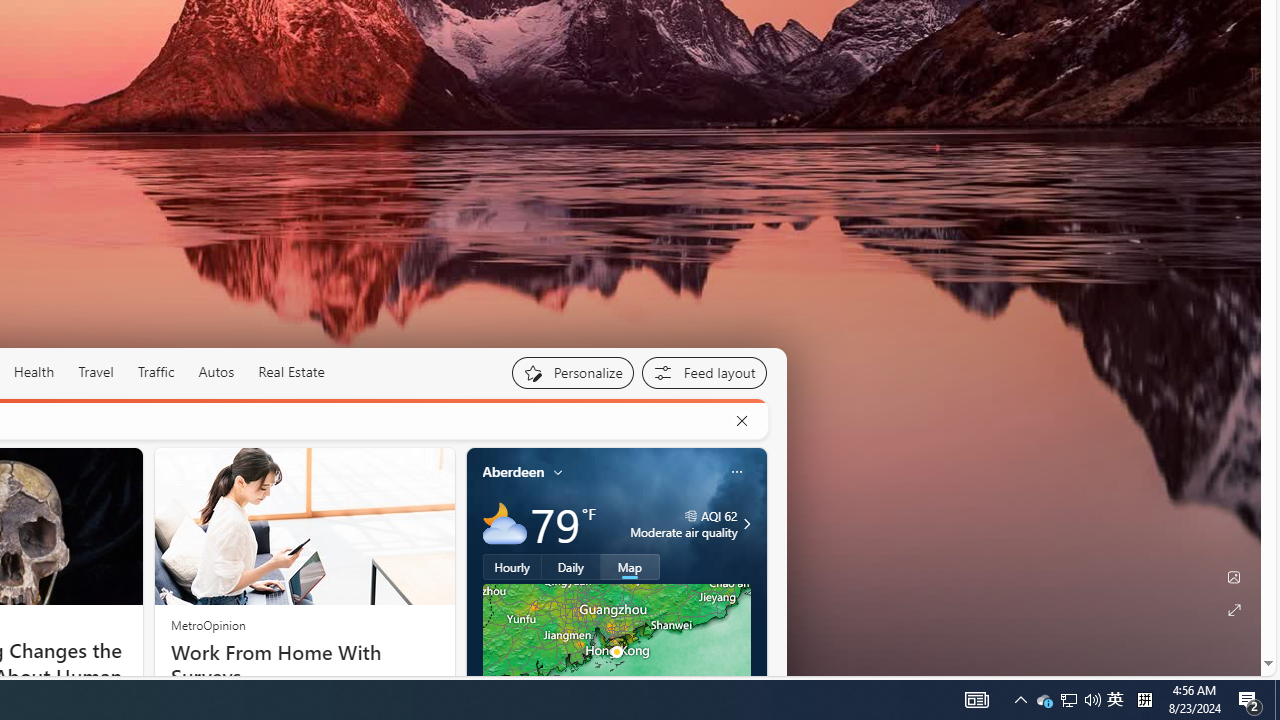 The height and width of the screenshot is (720, 1280). Describe the element at coordinates (630, 566) in the screenshot. I see `Map` at that location.